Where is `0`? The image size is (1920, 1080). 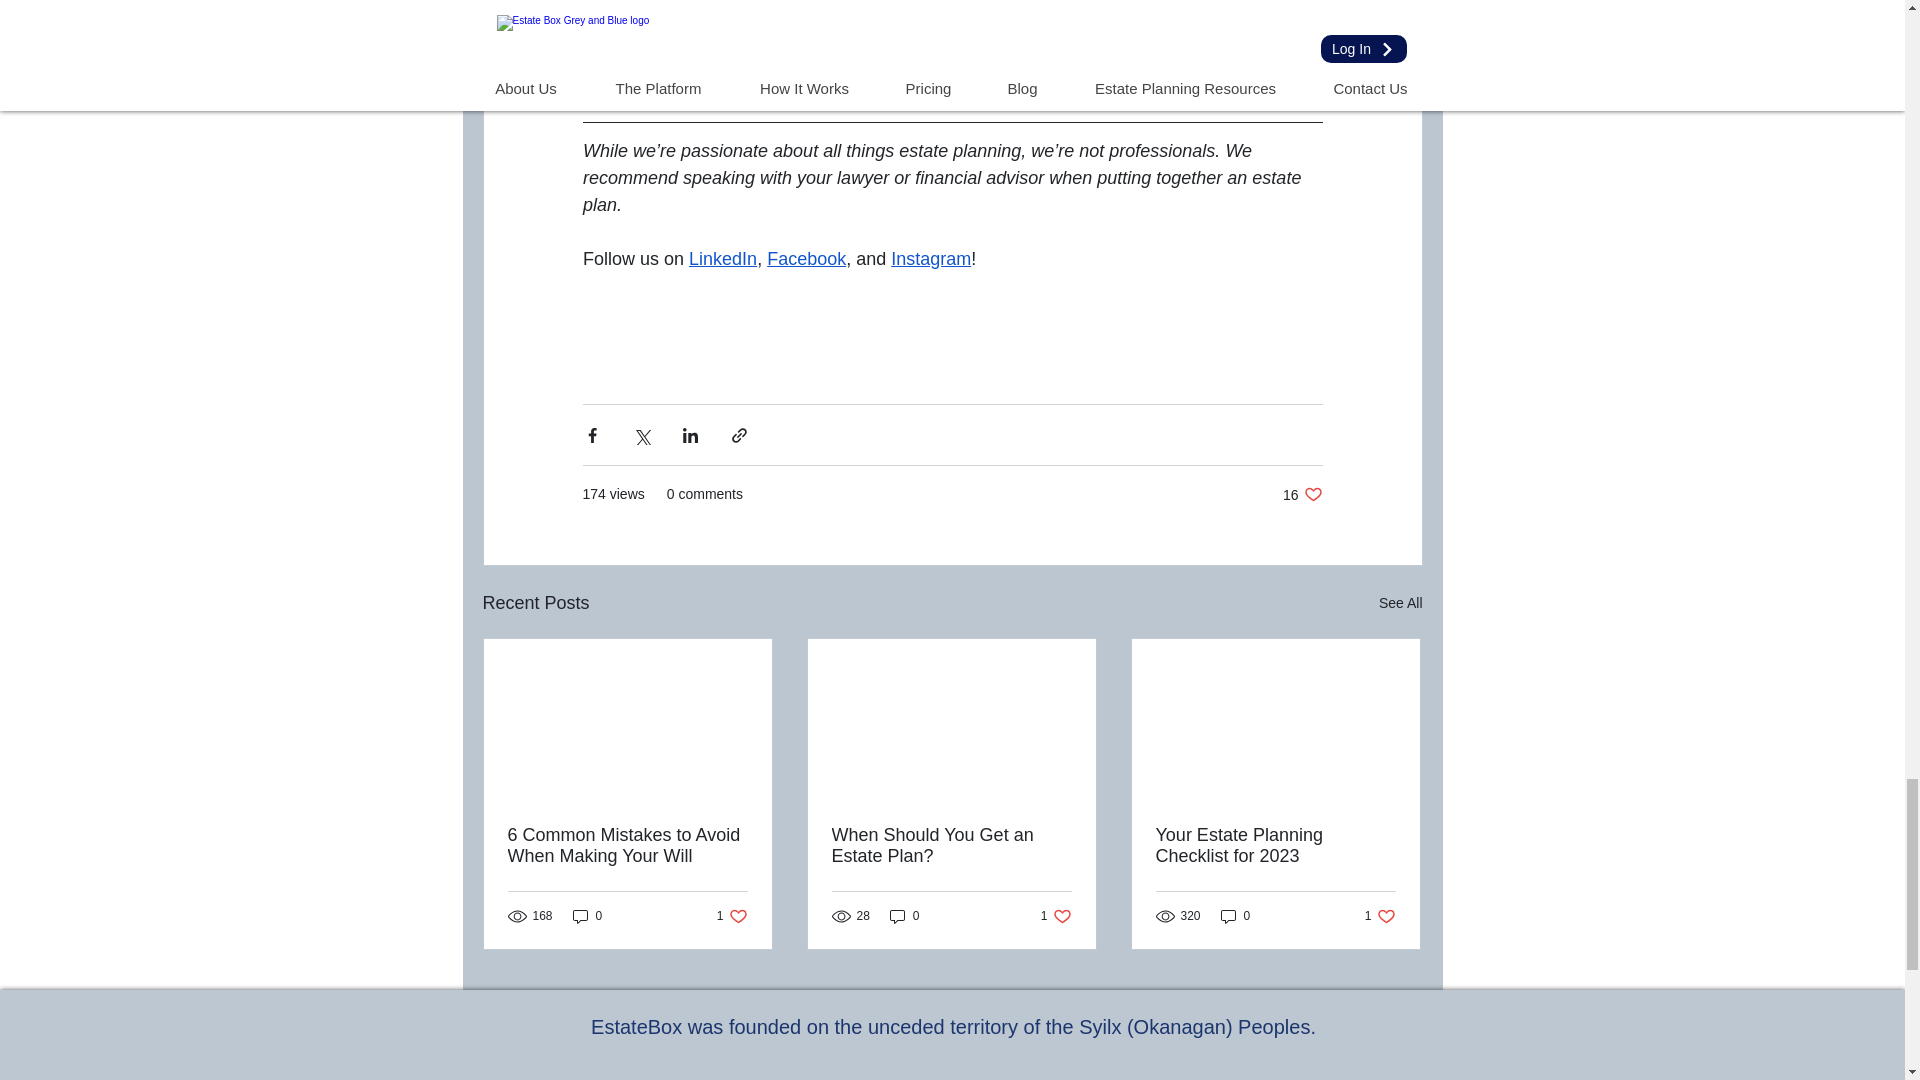 0 is located at coordinates (904, 916).